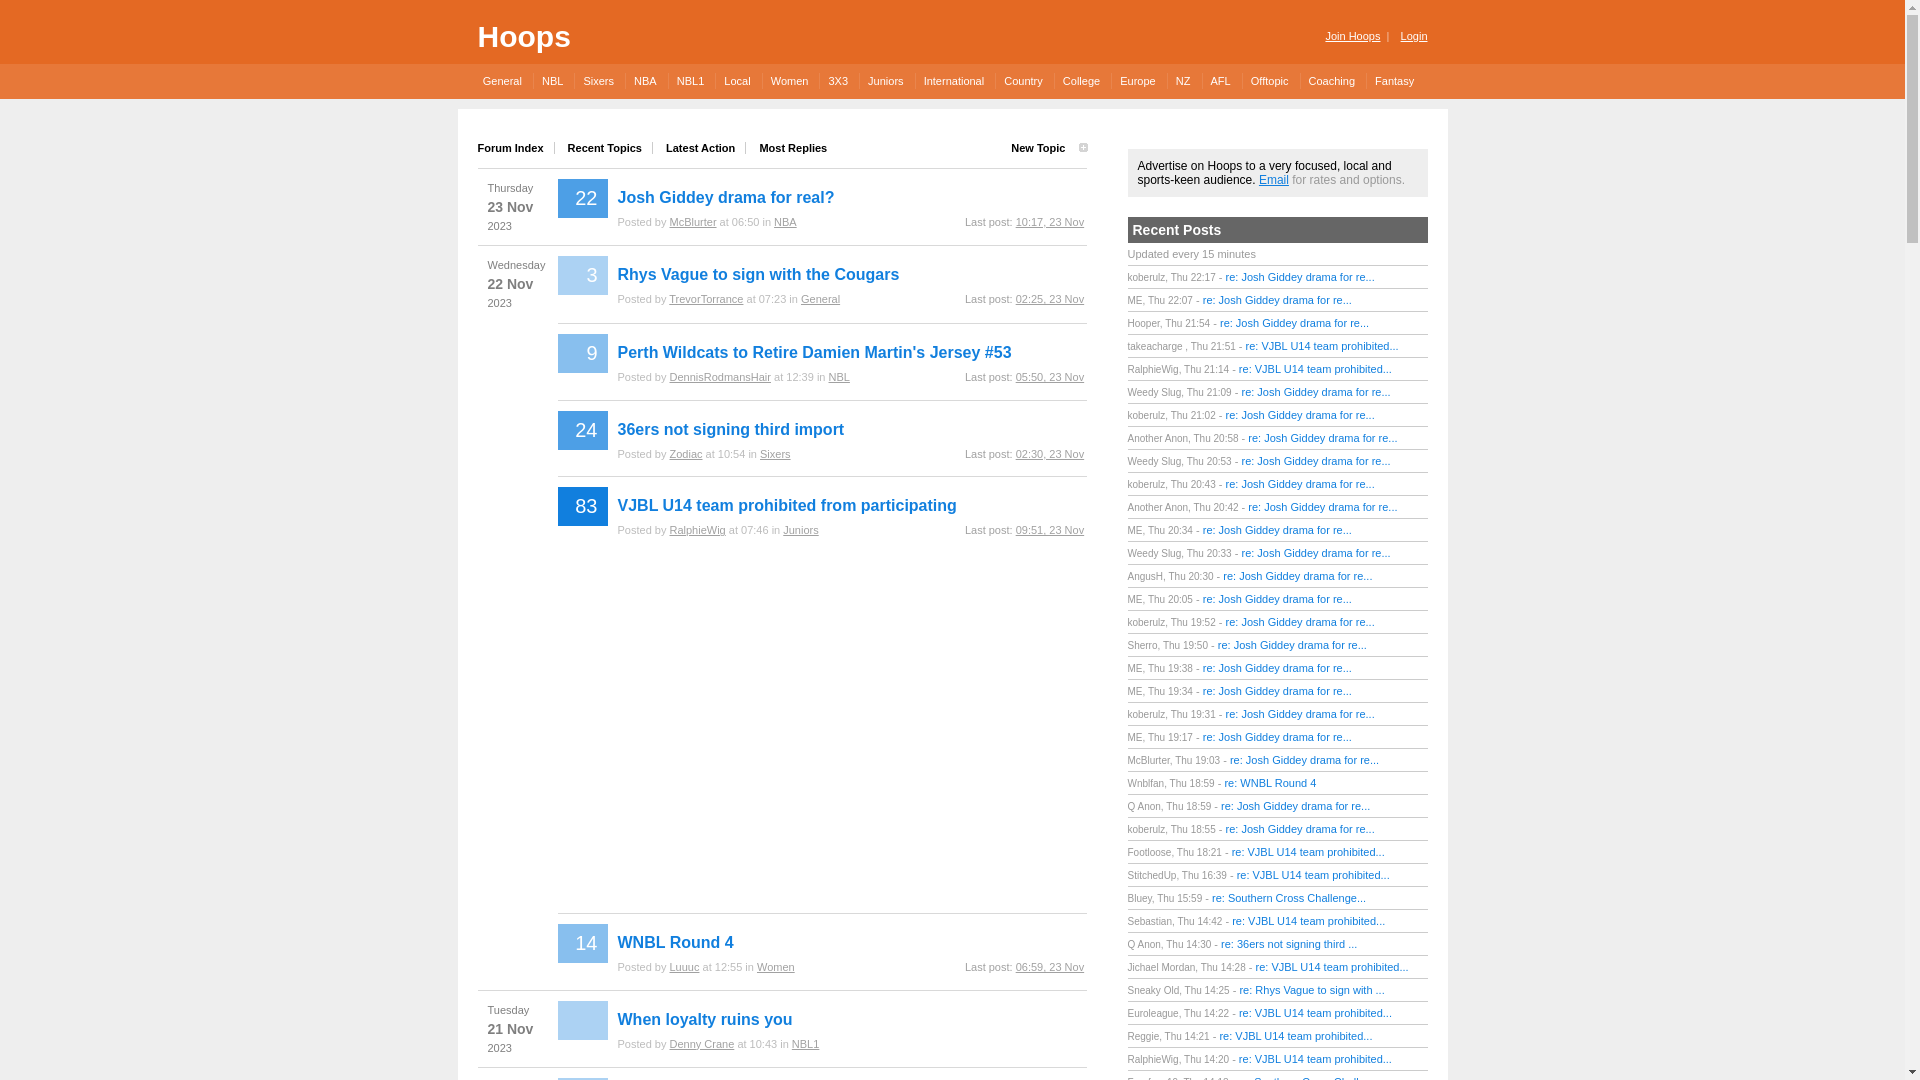 The height and width of the screenshot is (1080, 1920). Describe the element at coordinates (1274, 180) in the screenshot. I see `Email` at that location.